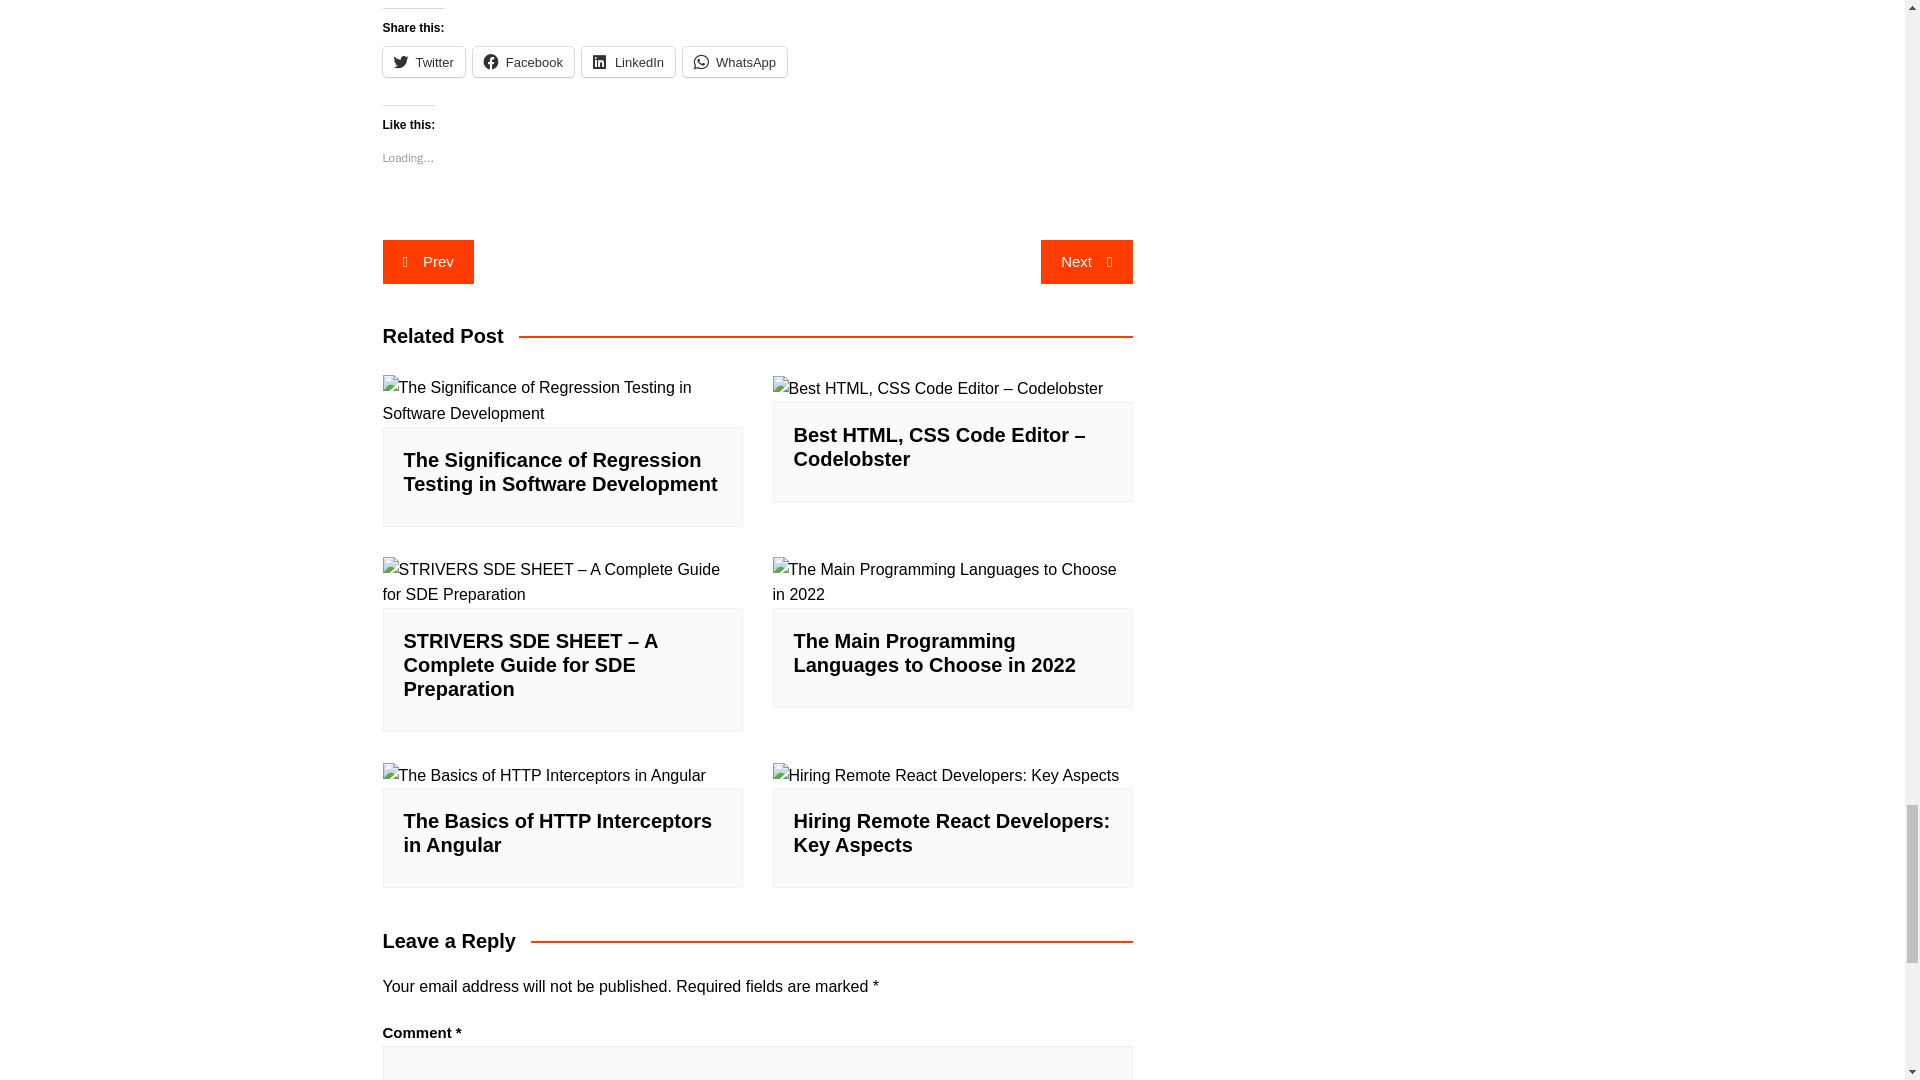  I want to click on LinkedIn, so click(628, 62).